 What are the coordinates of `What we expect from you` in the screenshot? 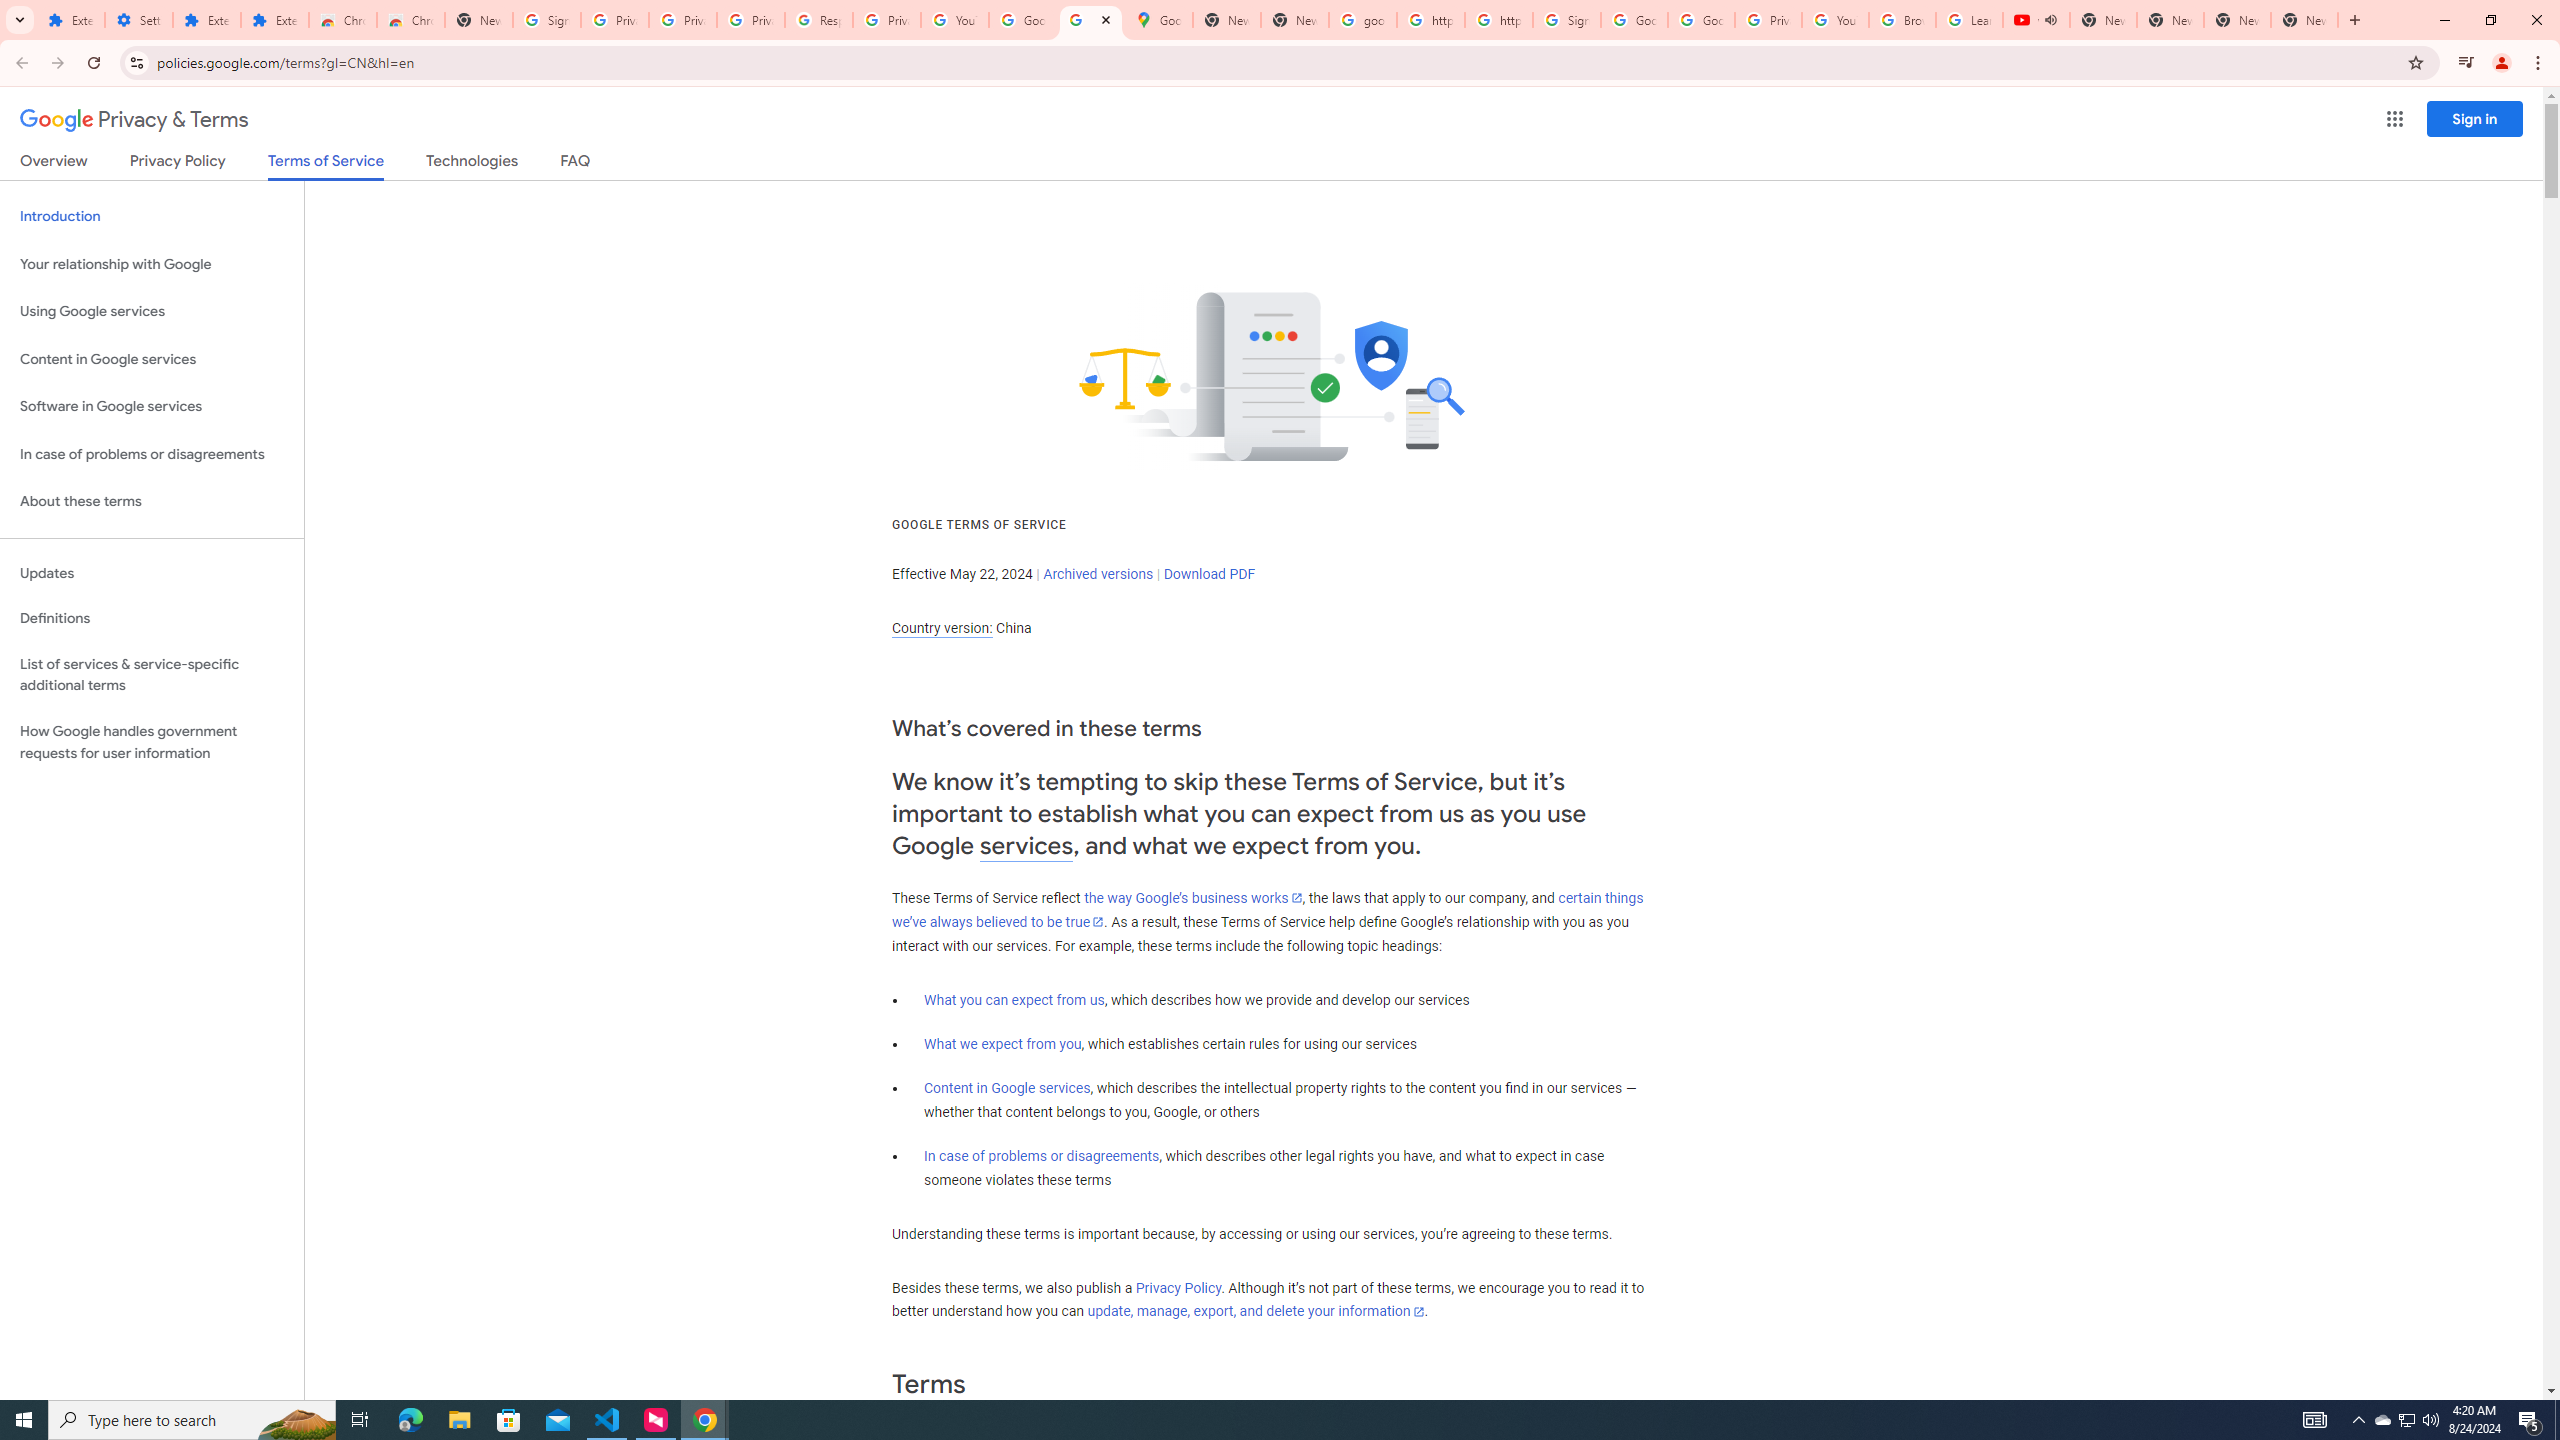 It's located at (1003, 1044).